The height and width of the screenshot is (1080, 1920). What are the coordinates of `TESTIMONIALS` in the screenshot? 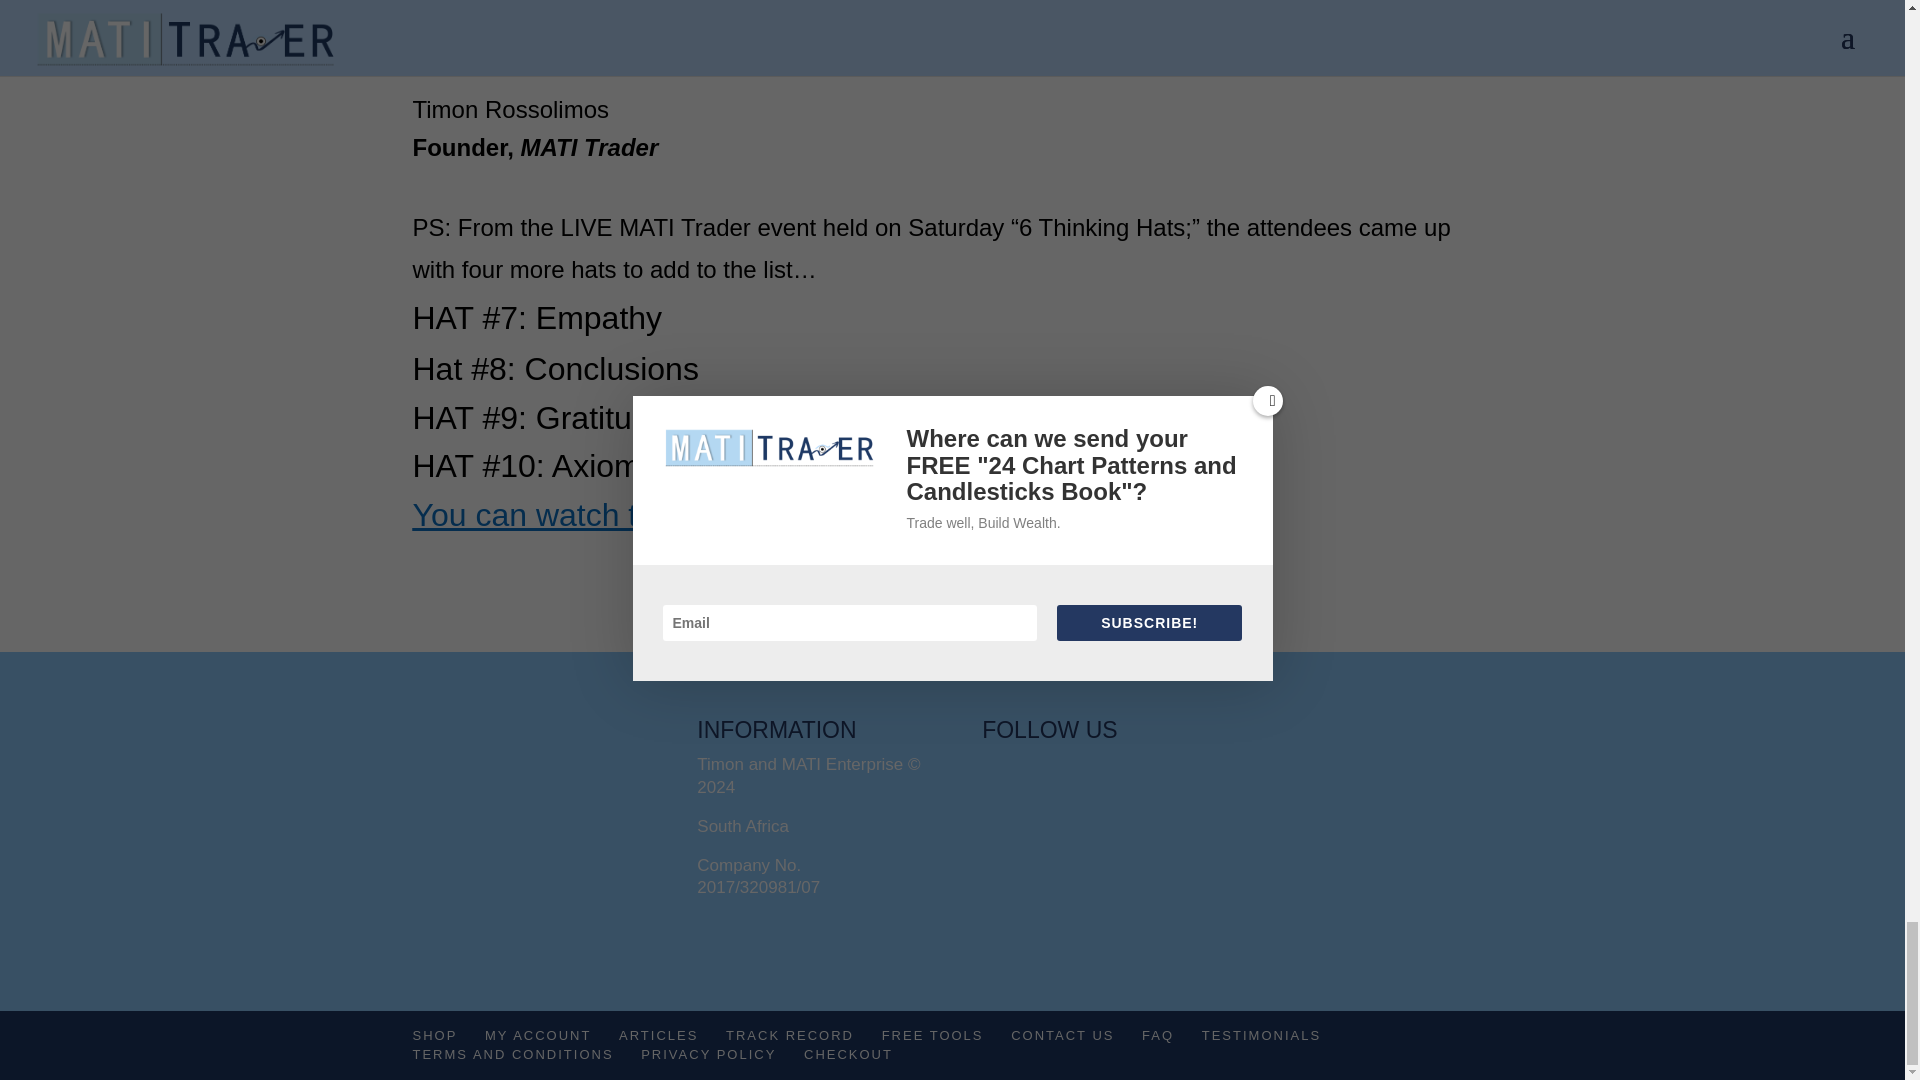 It's located at (1260, 1036).